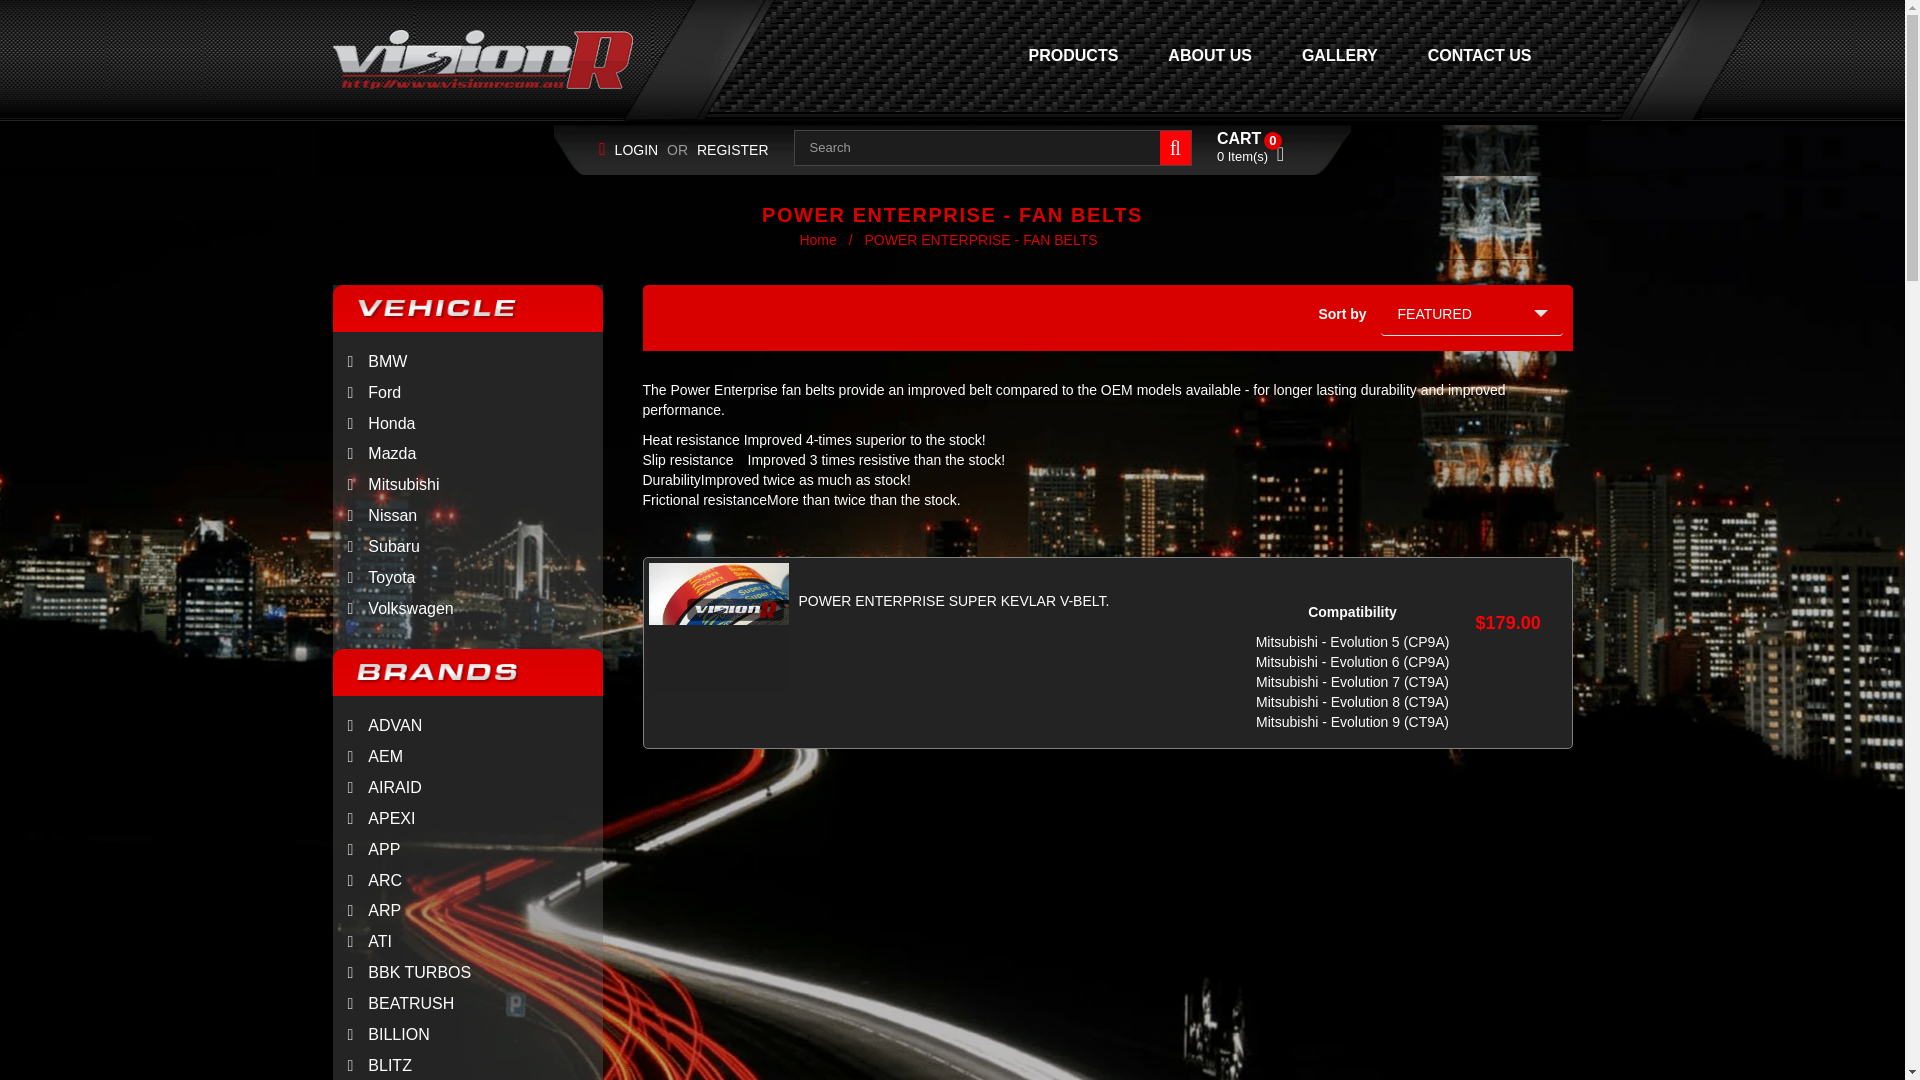 The width and height of the screenshot is (1920, 1080). Describe the element at coordinates (819, 240) in the screenshot. I see `Home` at that location.